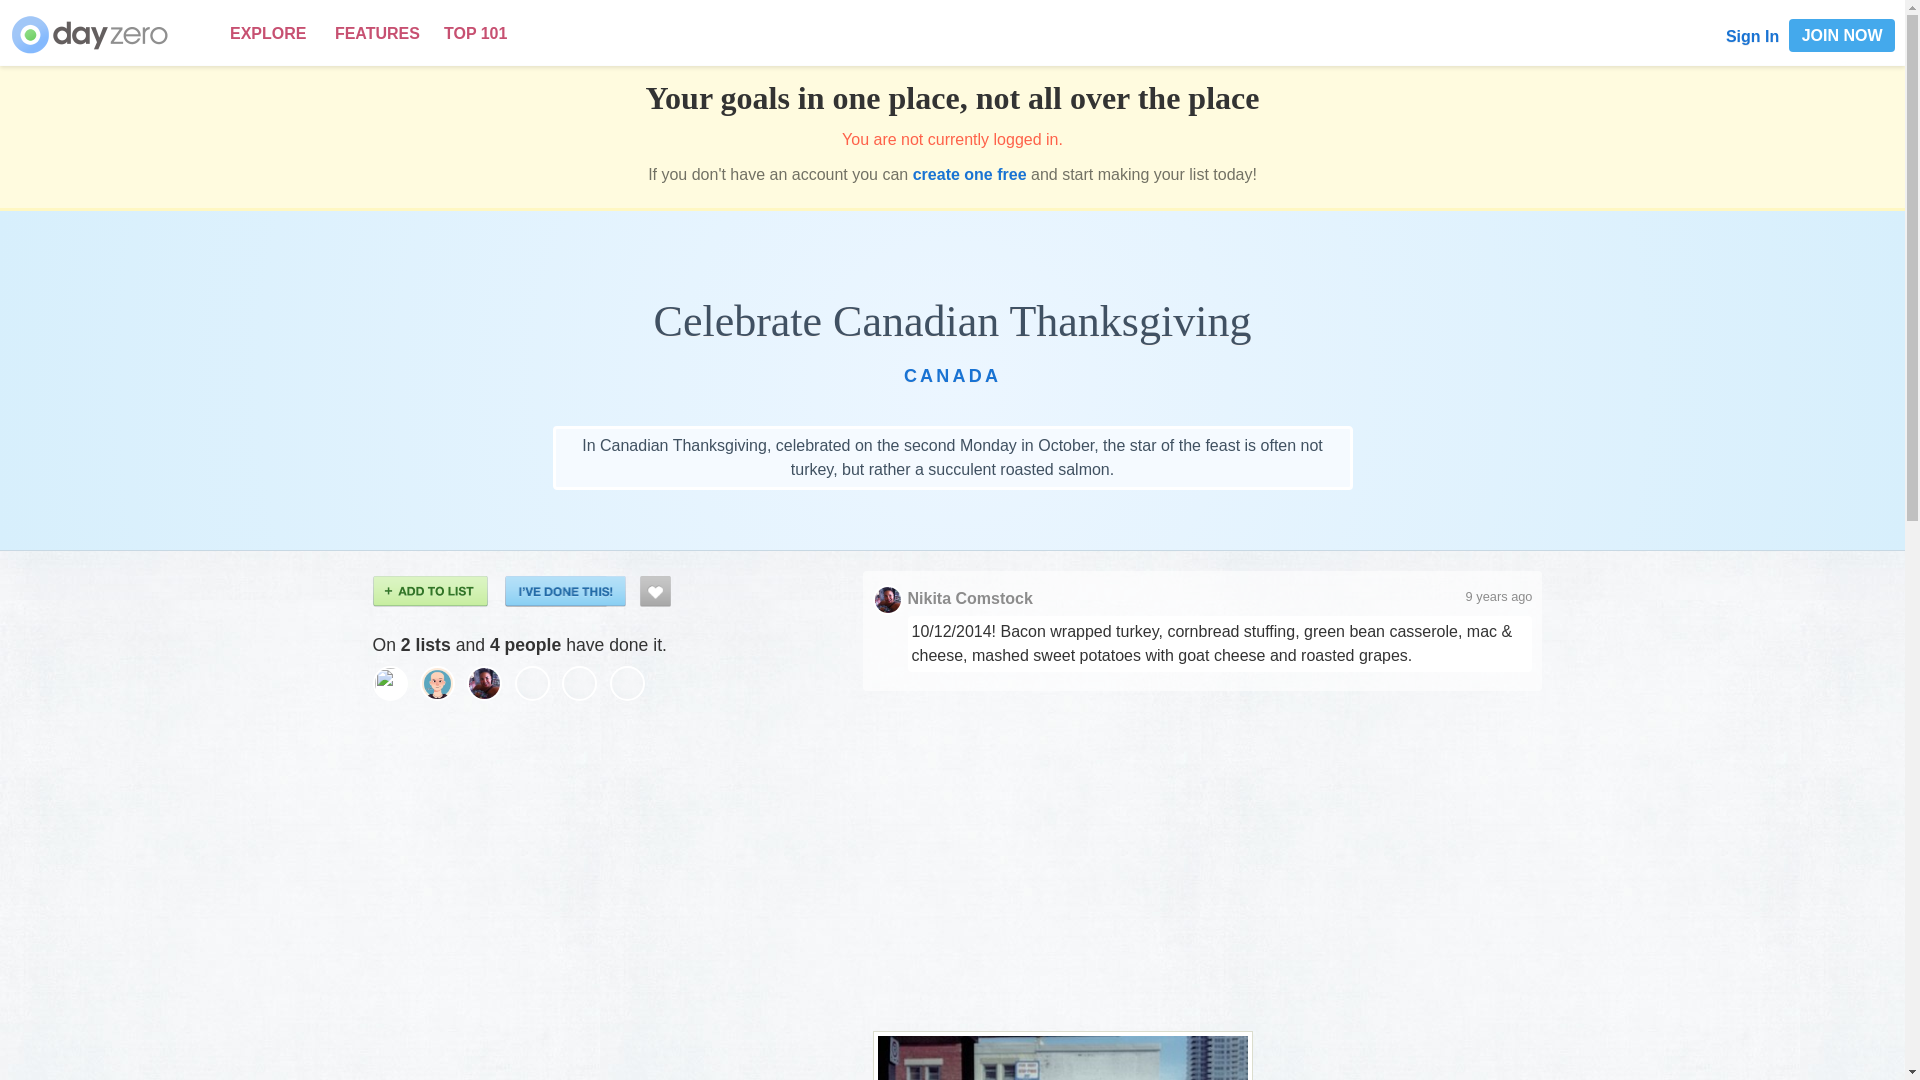 This screenshot has width=1920, height=1080. I want to click on Gayle Burkholder, so click(395, 682).